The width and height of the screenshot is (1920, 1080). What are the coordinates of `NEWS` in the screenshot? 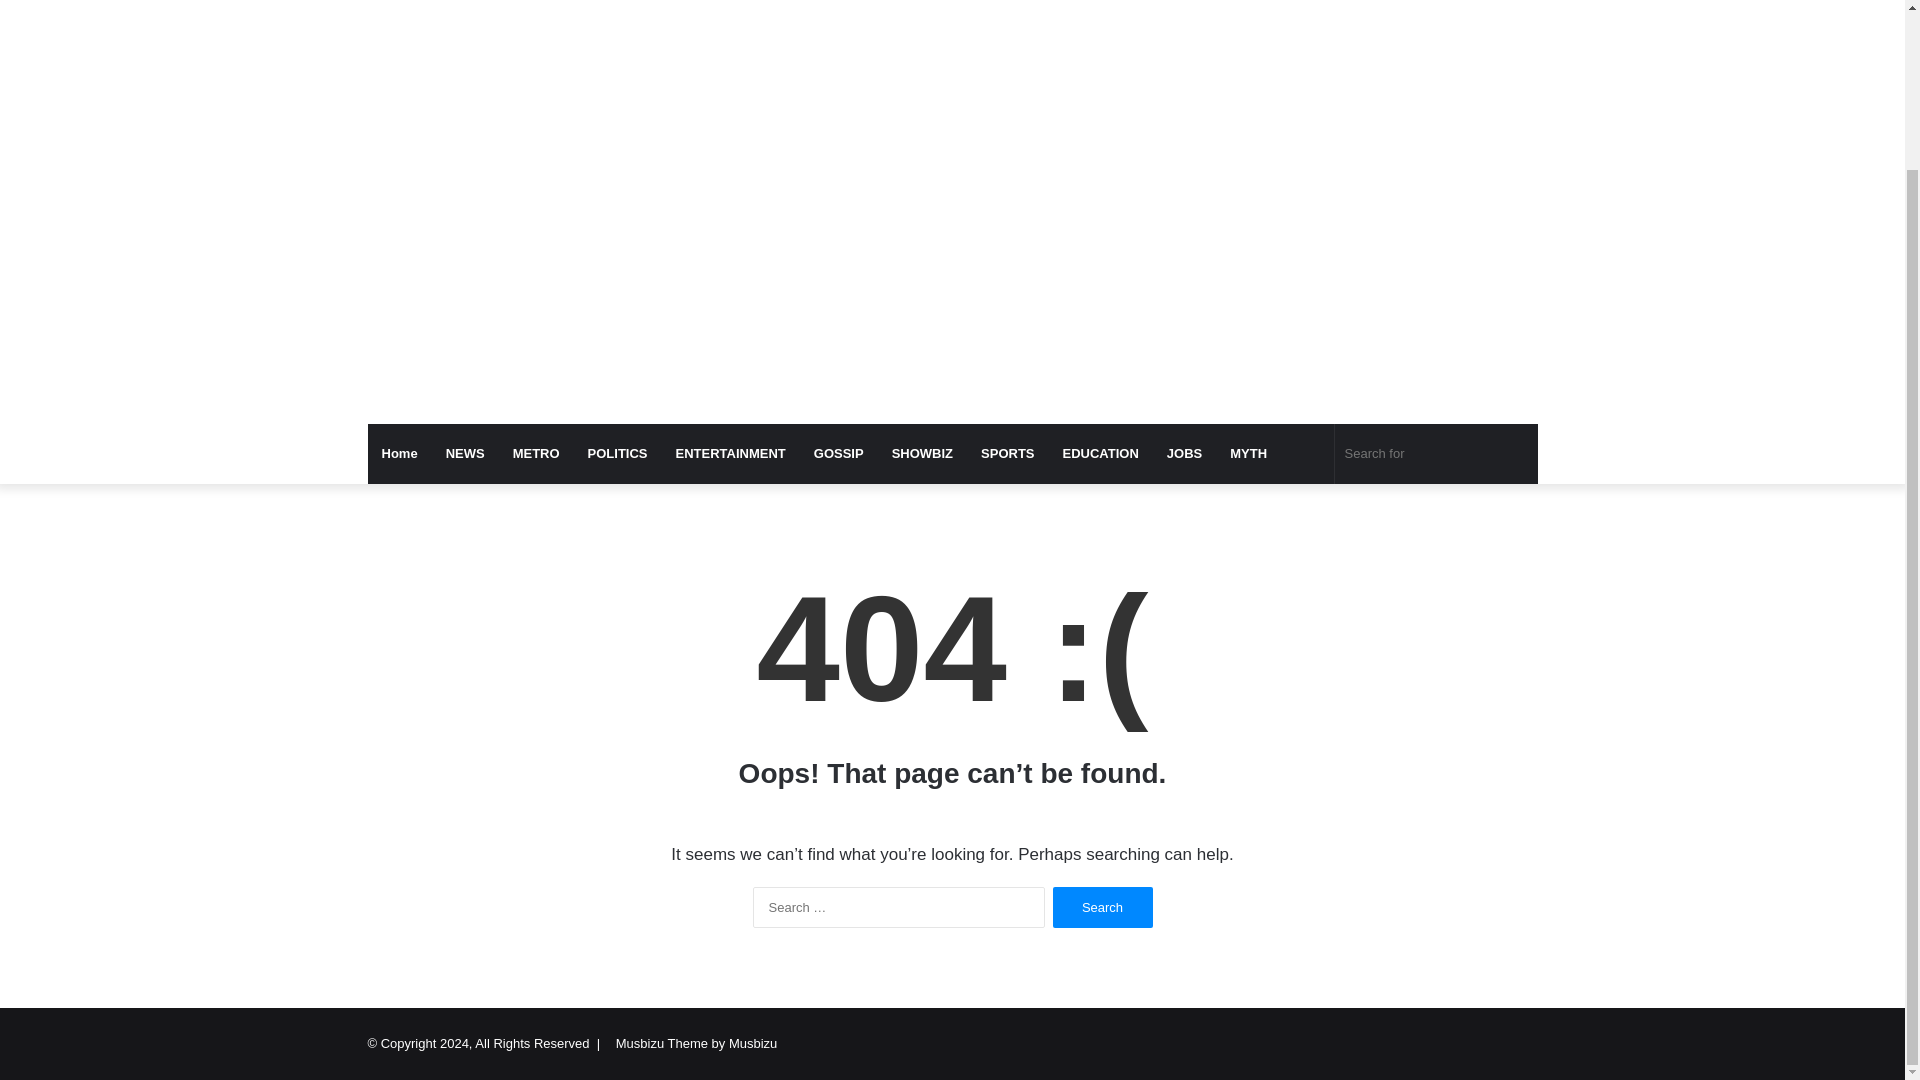 It's located at (466, 454).